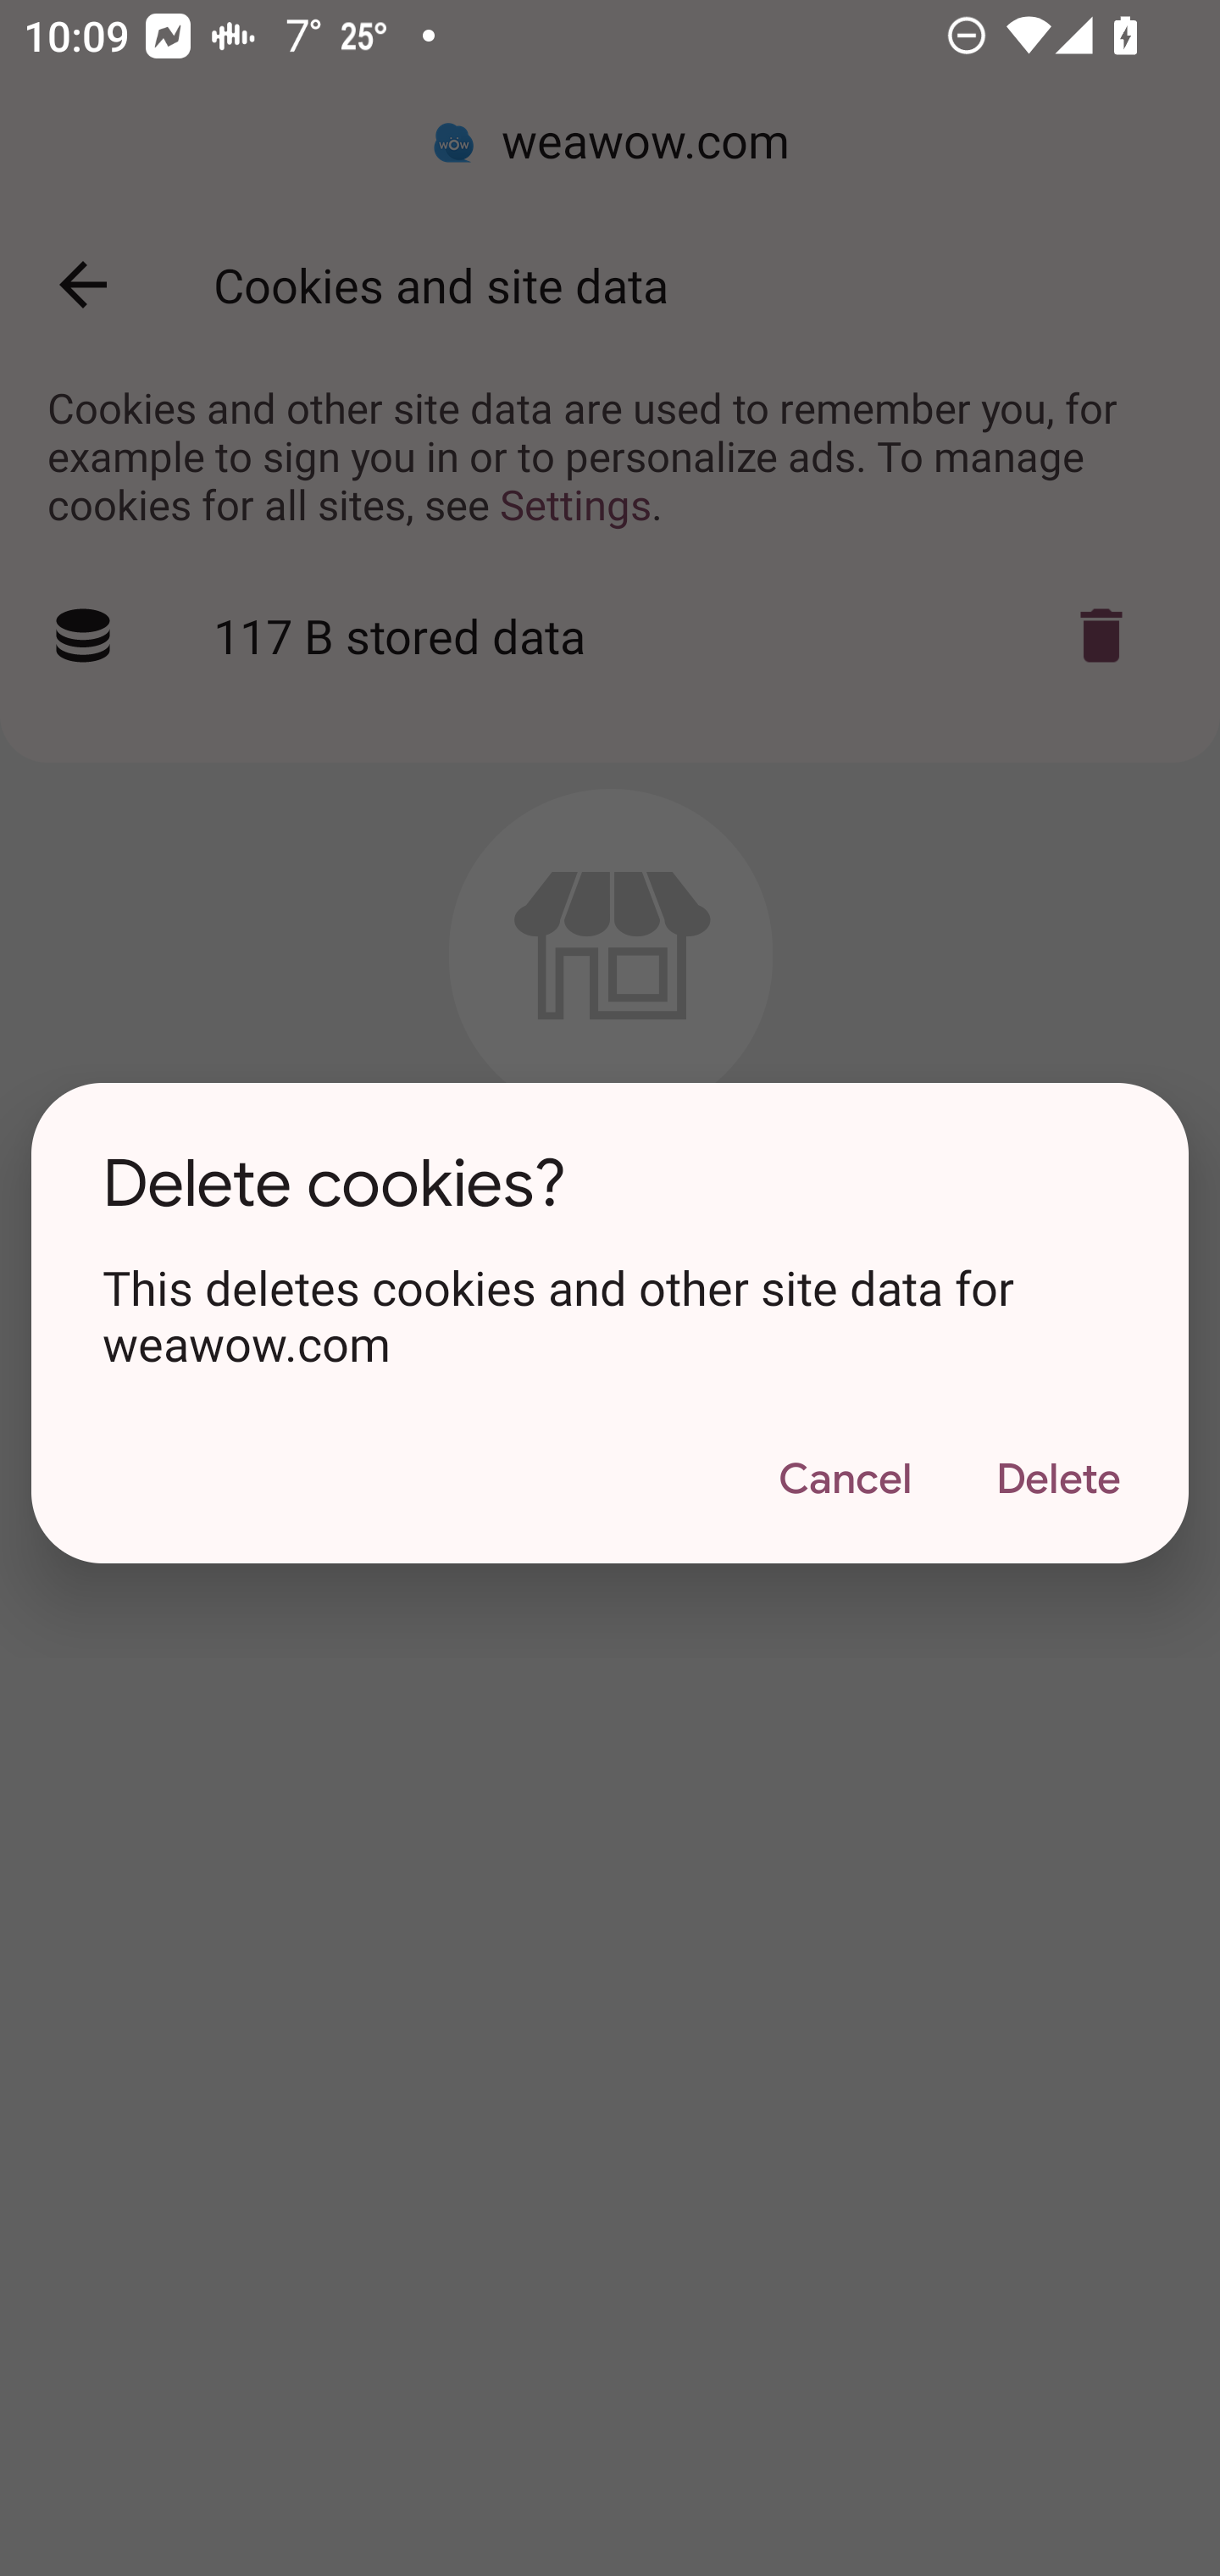 This screenshot has width=1220, height=2576. I want to click on Cancel, so click(844, 1480).